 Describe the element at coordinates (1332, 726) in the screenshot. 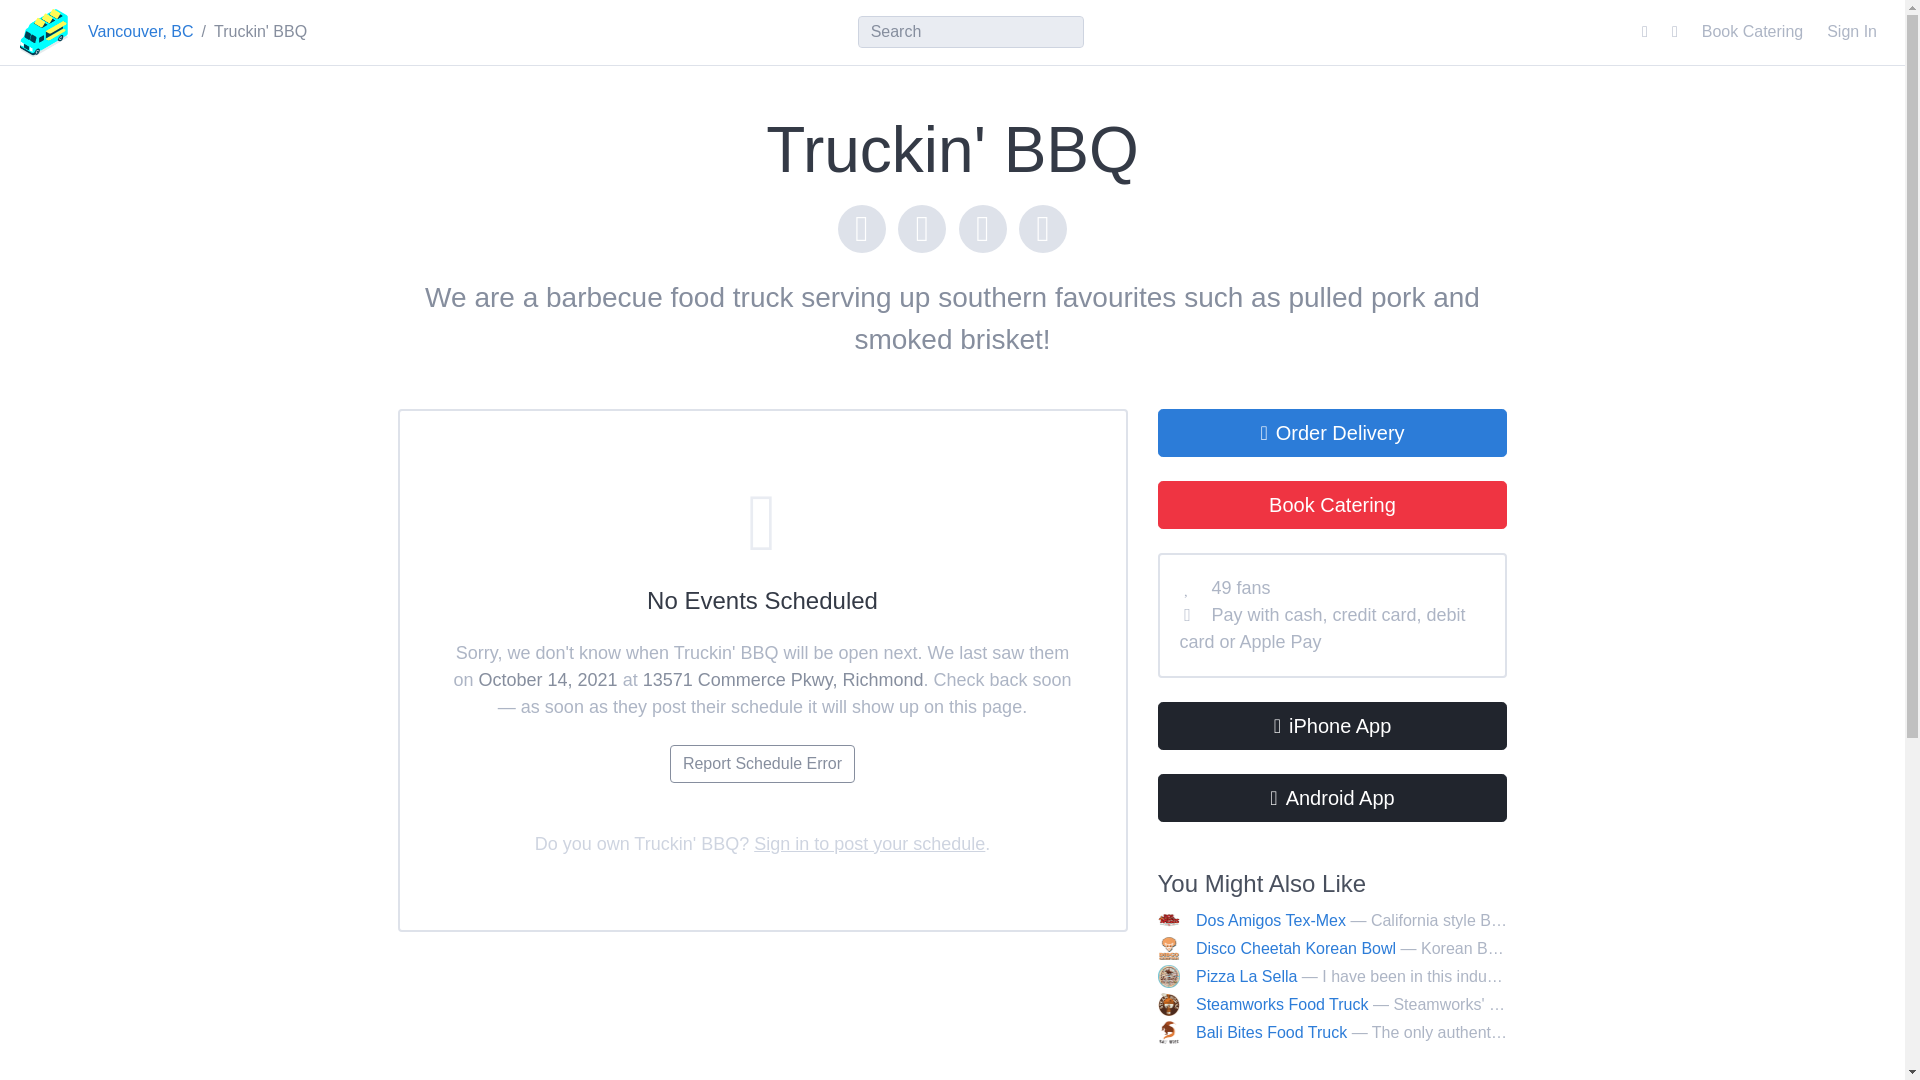

I see `iPhone App` at that location.